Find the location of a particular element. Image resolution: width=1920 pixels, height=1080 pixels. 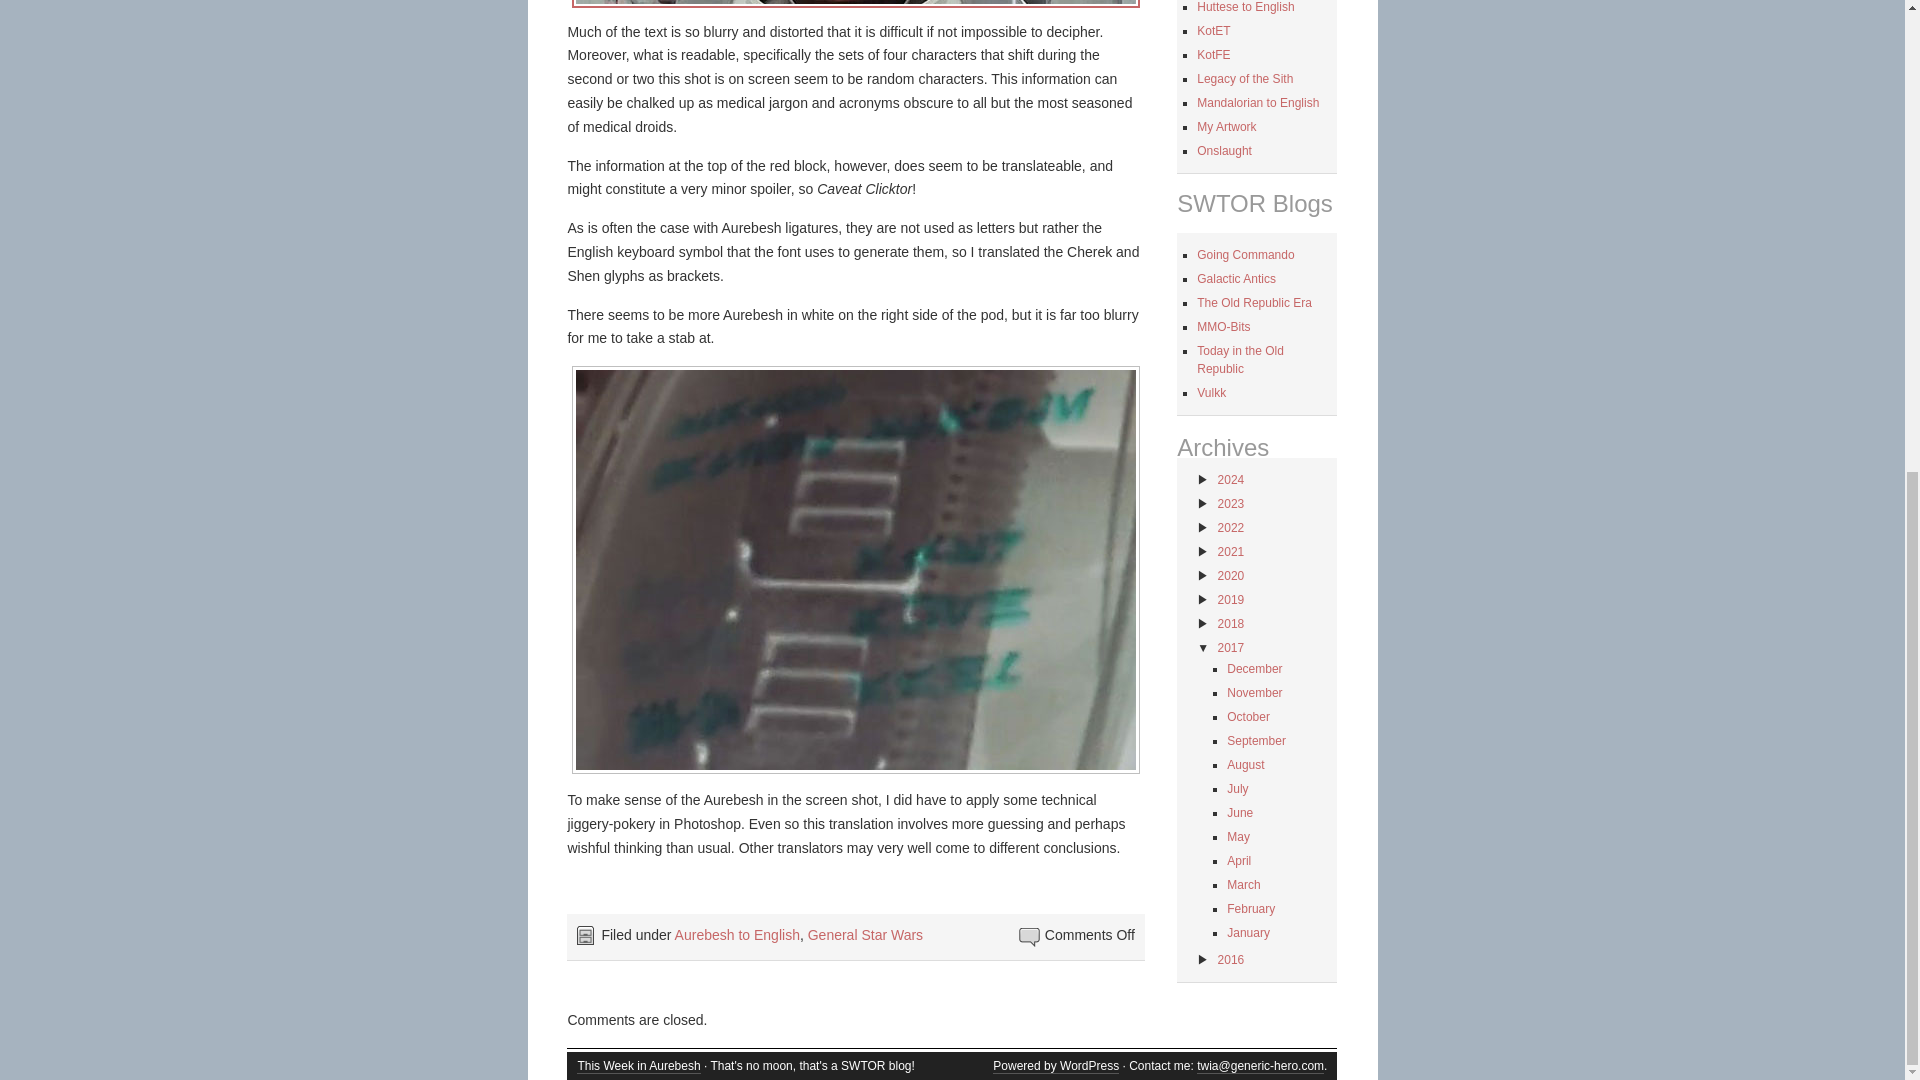

This Week in Aurebesh is located at coordinates (638, 1066).